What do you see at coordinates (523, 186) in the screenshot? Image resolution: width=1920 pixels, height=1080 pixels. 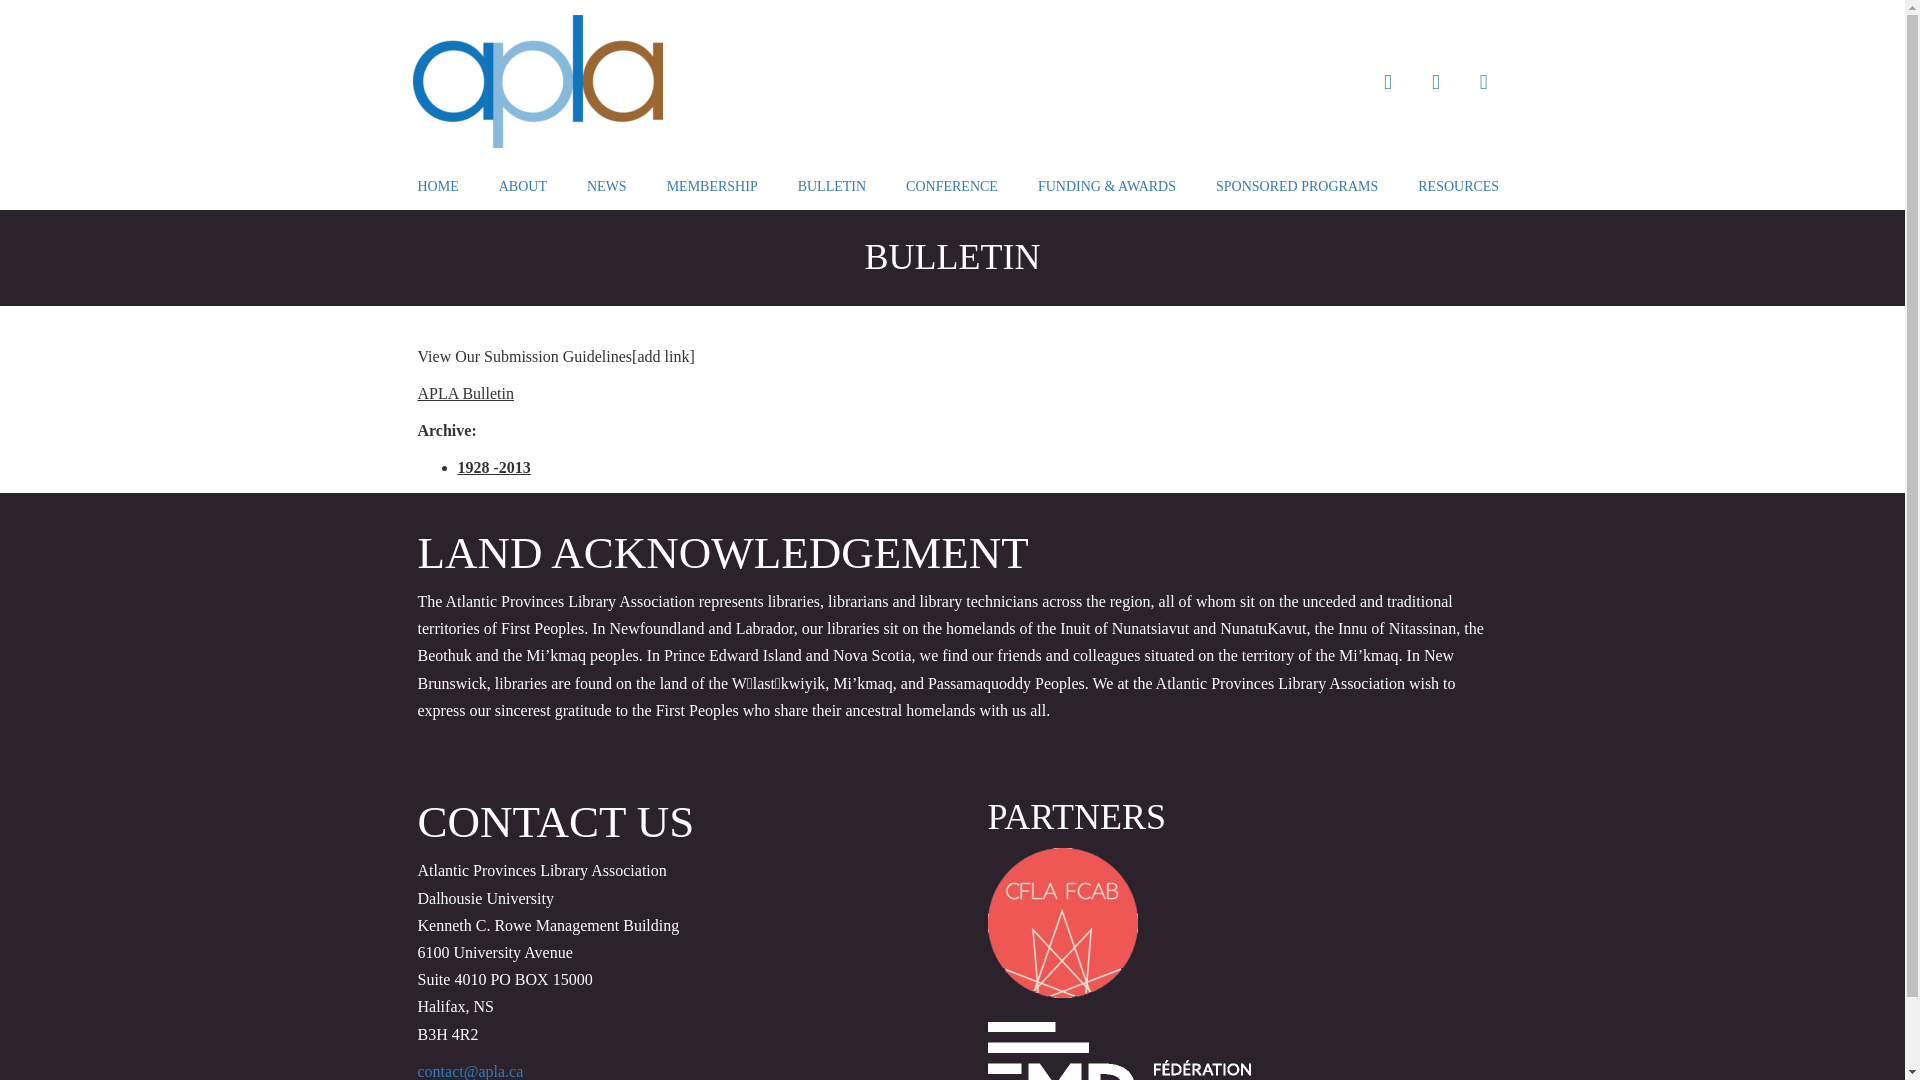 I see `ABOUT` at bounding box center [523, 186].